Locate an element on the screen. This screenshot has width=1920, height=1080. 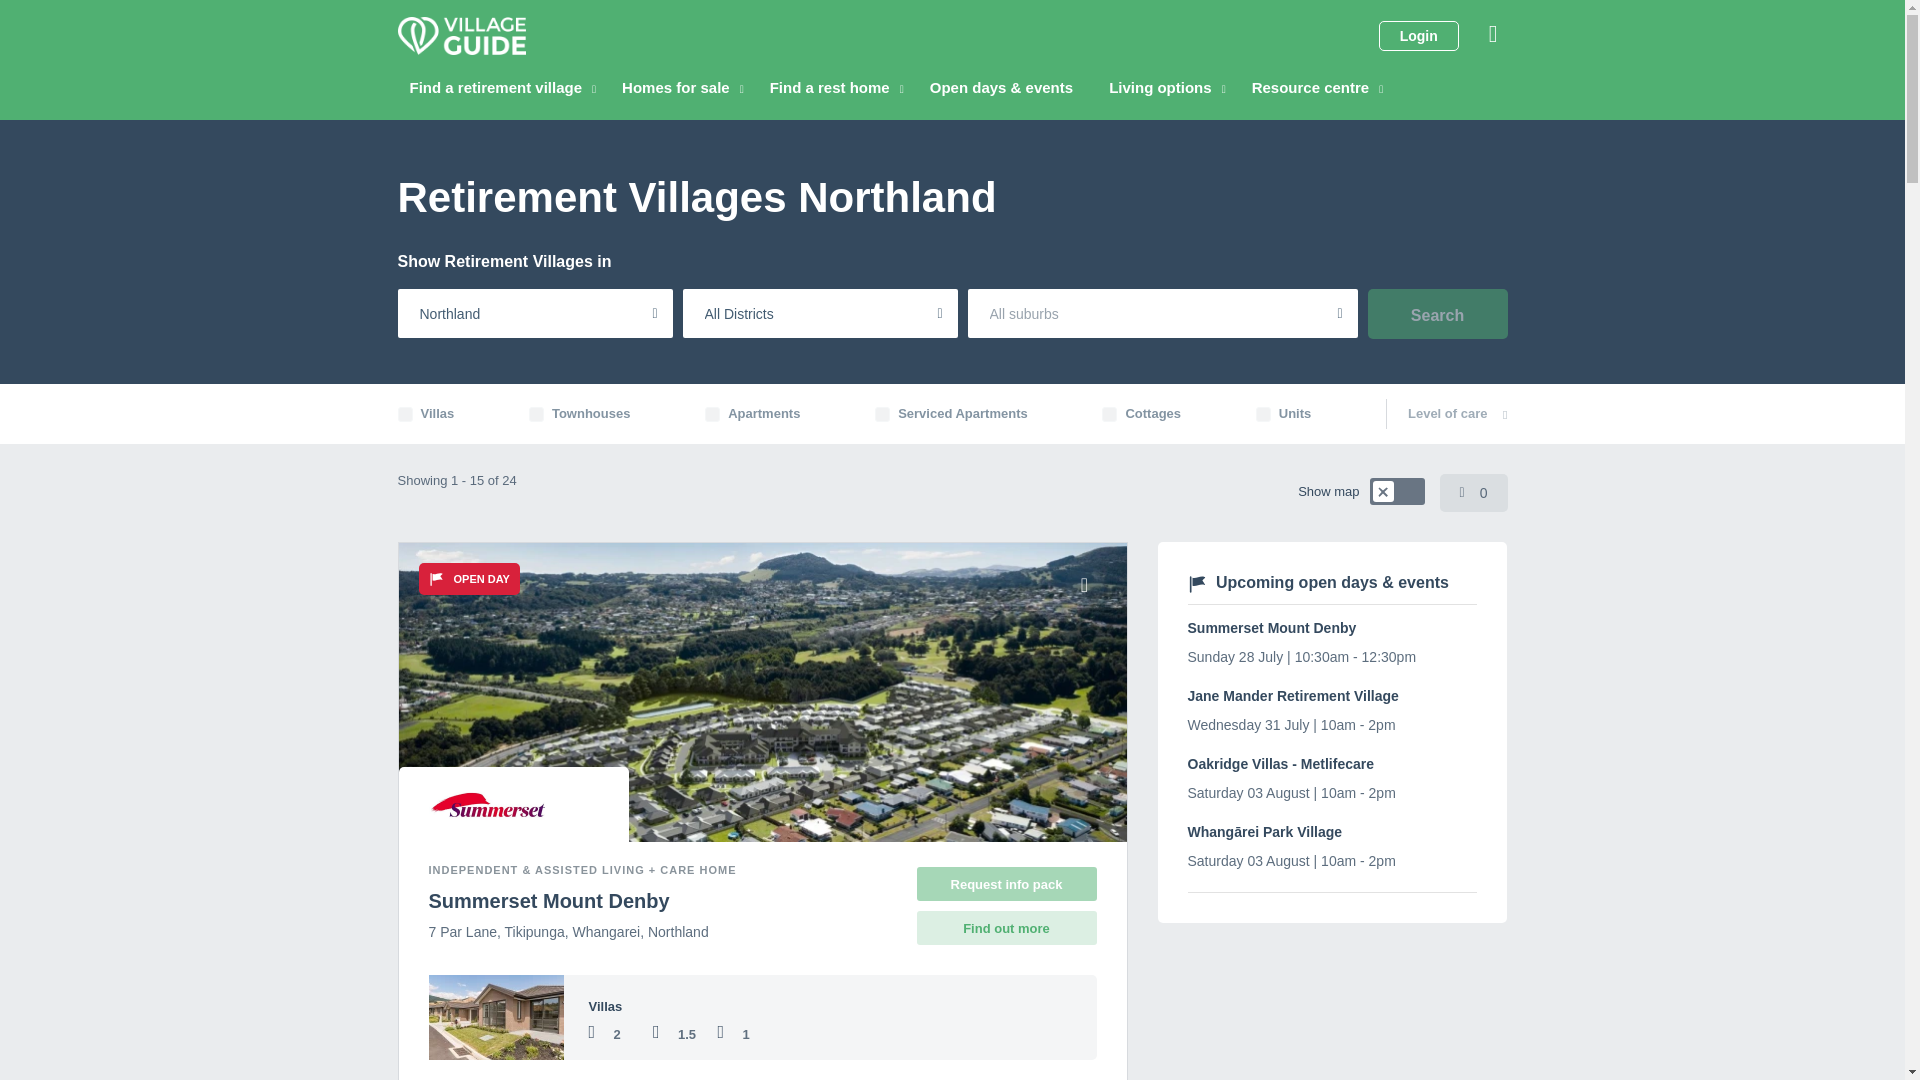
Find a rest home is located at coordinates (836, 88).